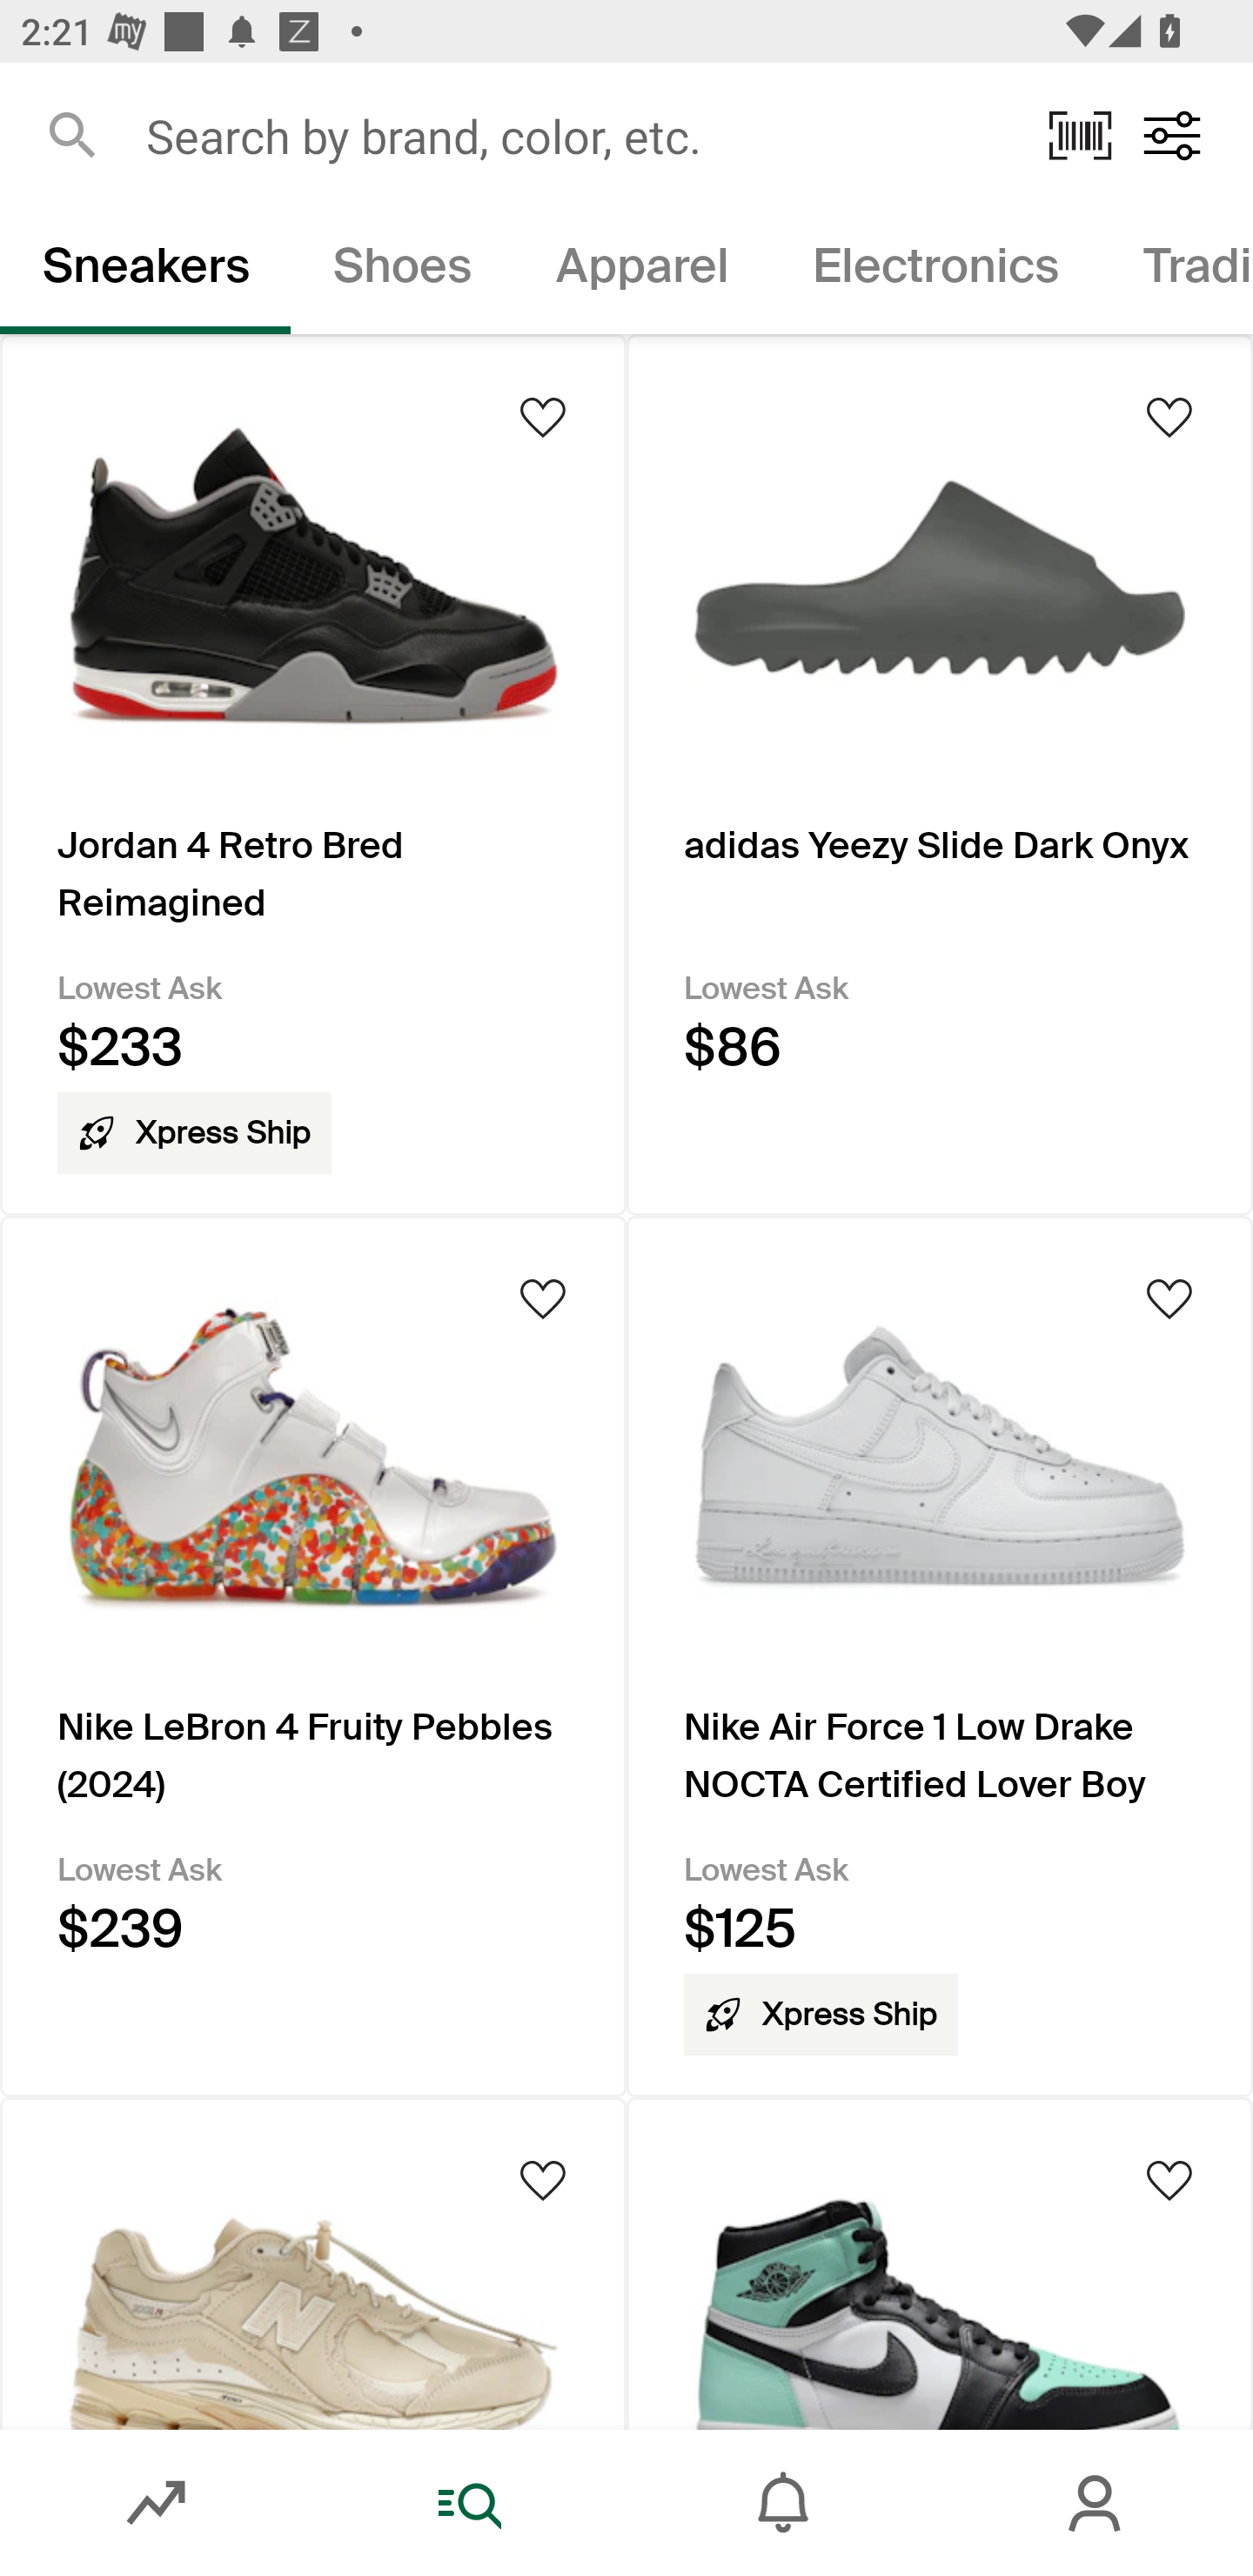 This screenshot has width=1253, height=2576. What do you see at coordinates (642, 272) in the screenshot?
I see `Apparel` at bounding box center [642, 272].